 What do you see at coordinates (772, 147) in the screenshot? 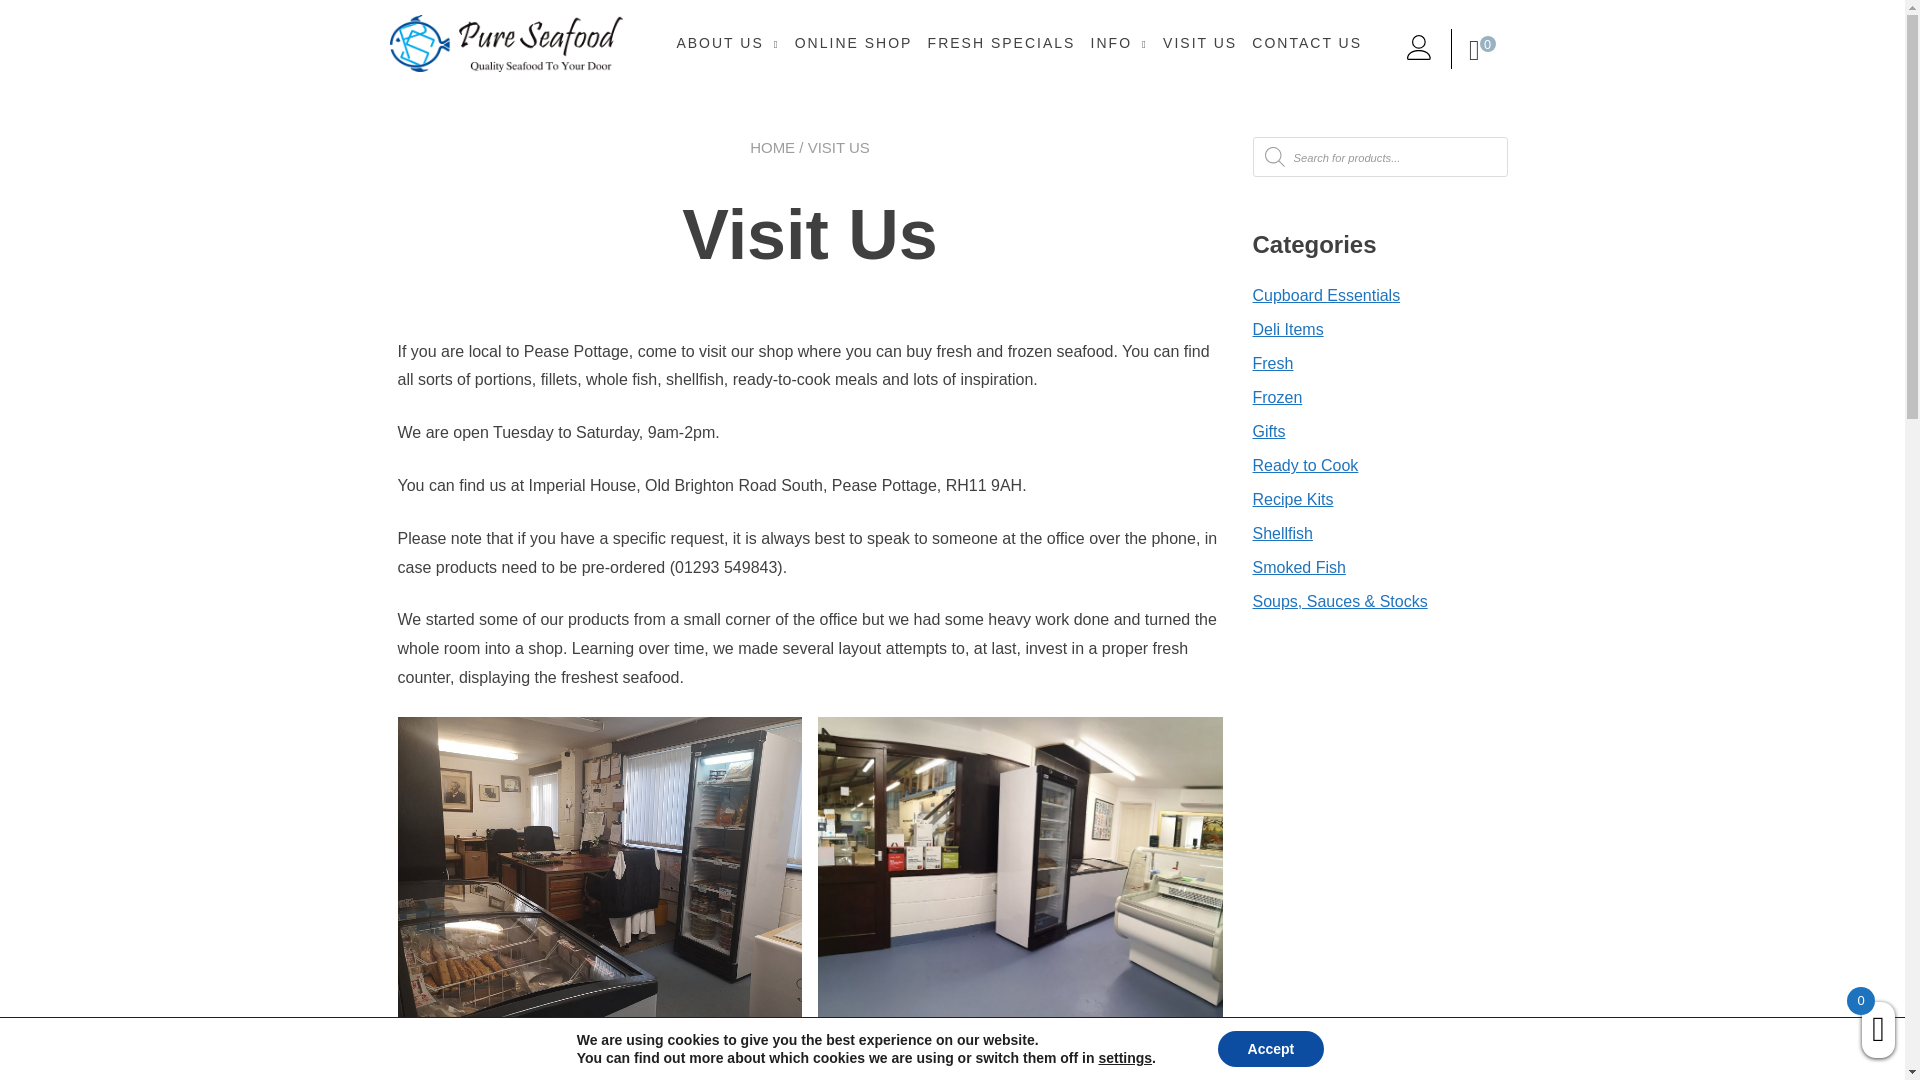
I see `HOME` at bounding box center [772, 147].